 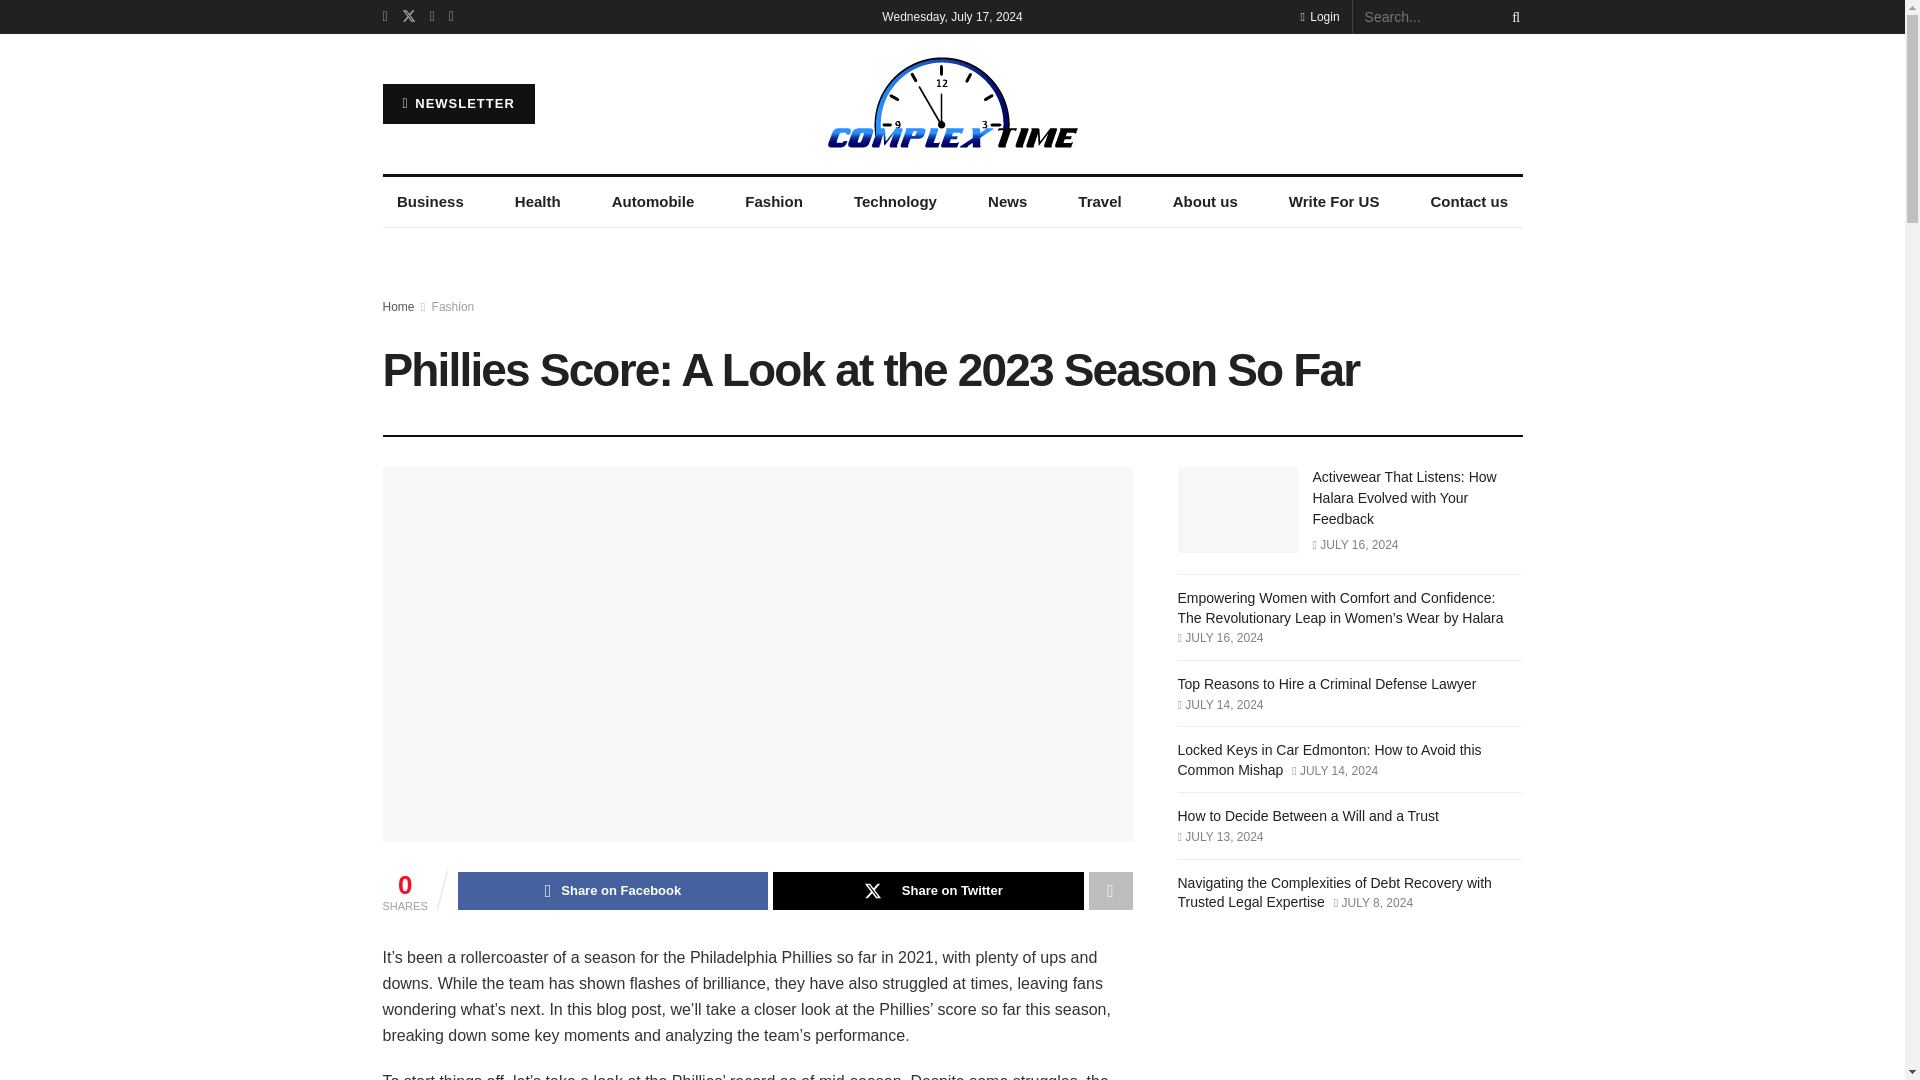 I want to click on NEWSLETTER, so click(x=458, y=104).